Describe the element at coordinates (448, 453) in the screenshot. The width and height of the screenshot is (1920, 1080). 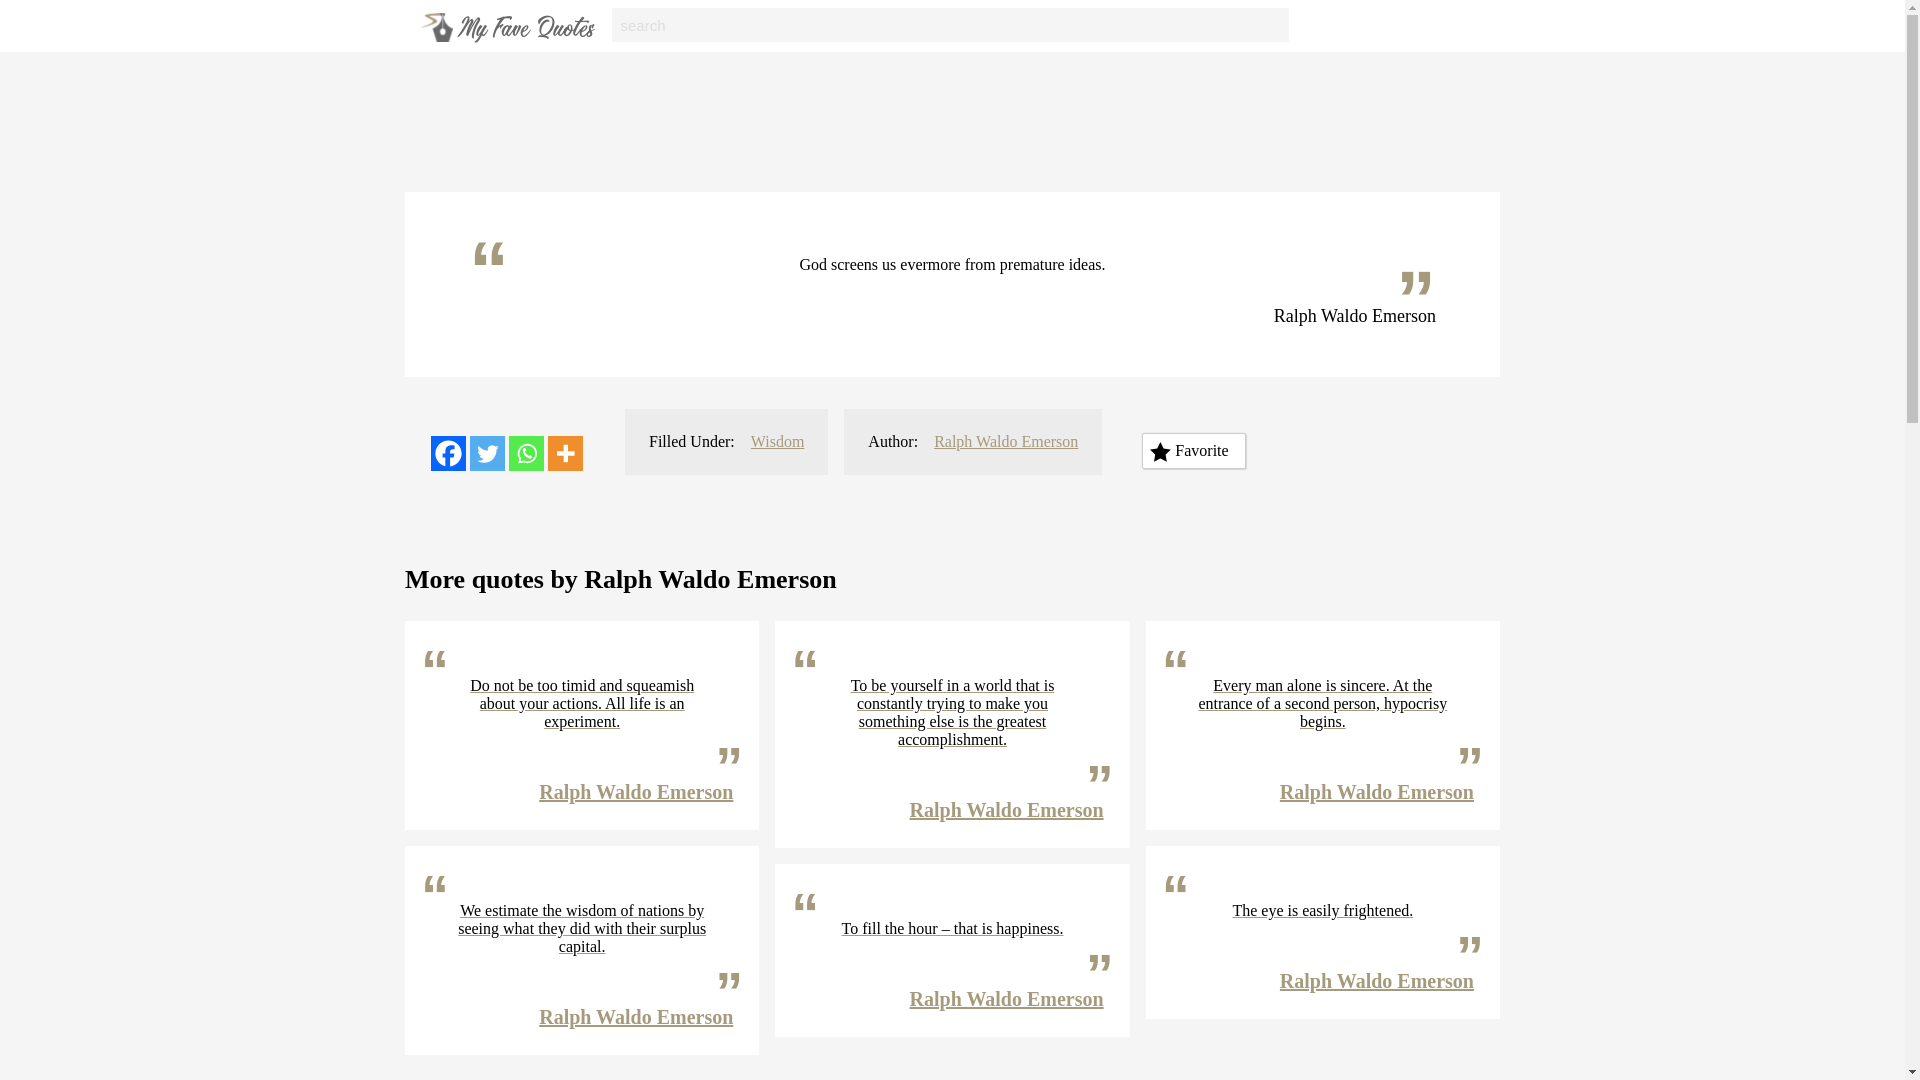
I see `Facebook` at that location.